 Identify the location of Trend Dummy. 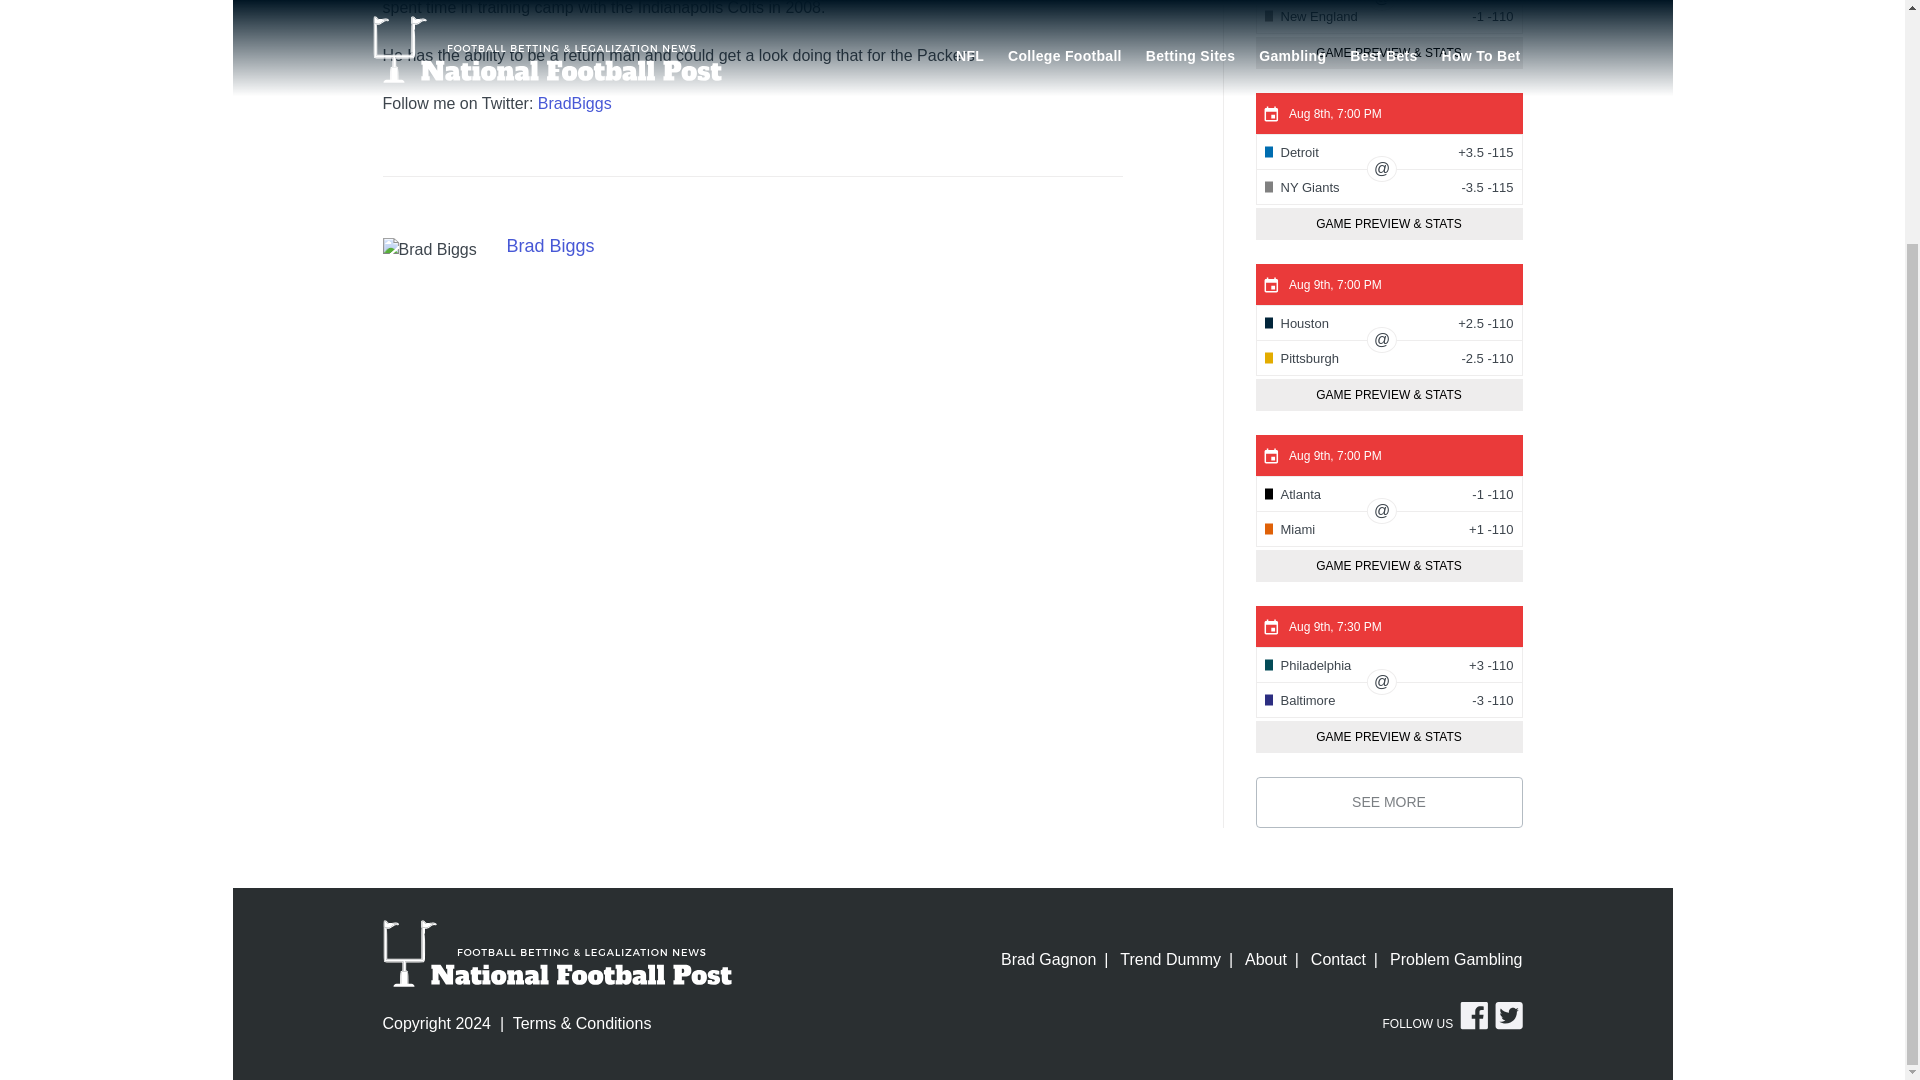
(1170, 960).